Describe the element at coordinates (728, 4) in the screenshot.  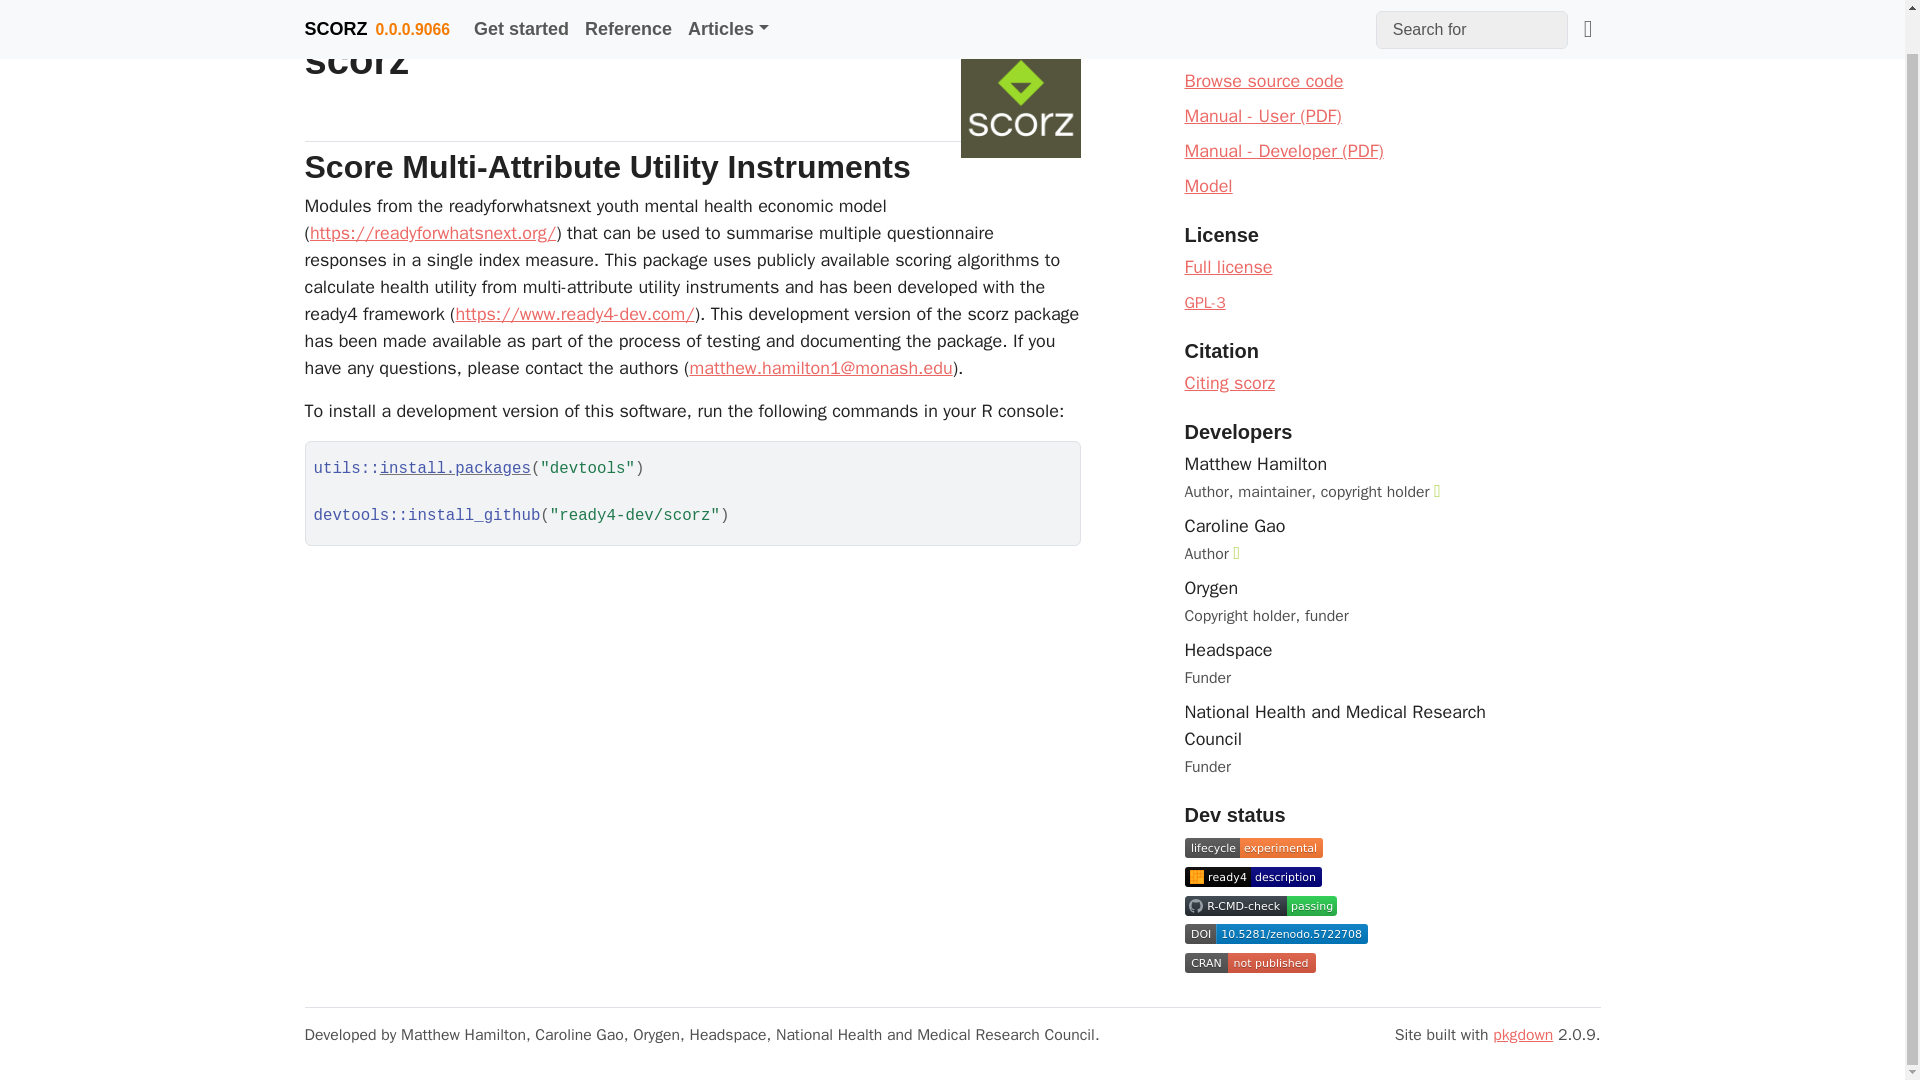
I see `Articles` at that location.